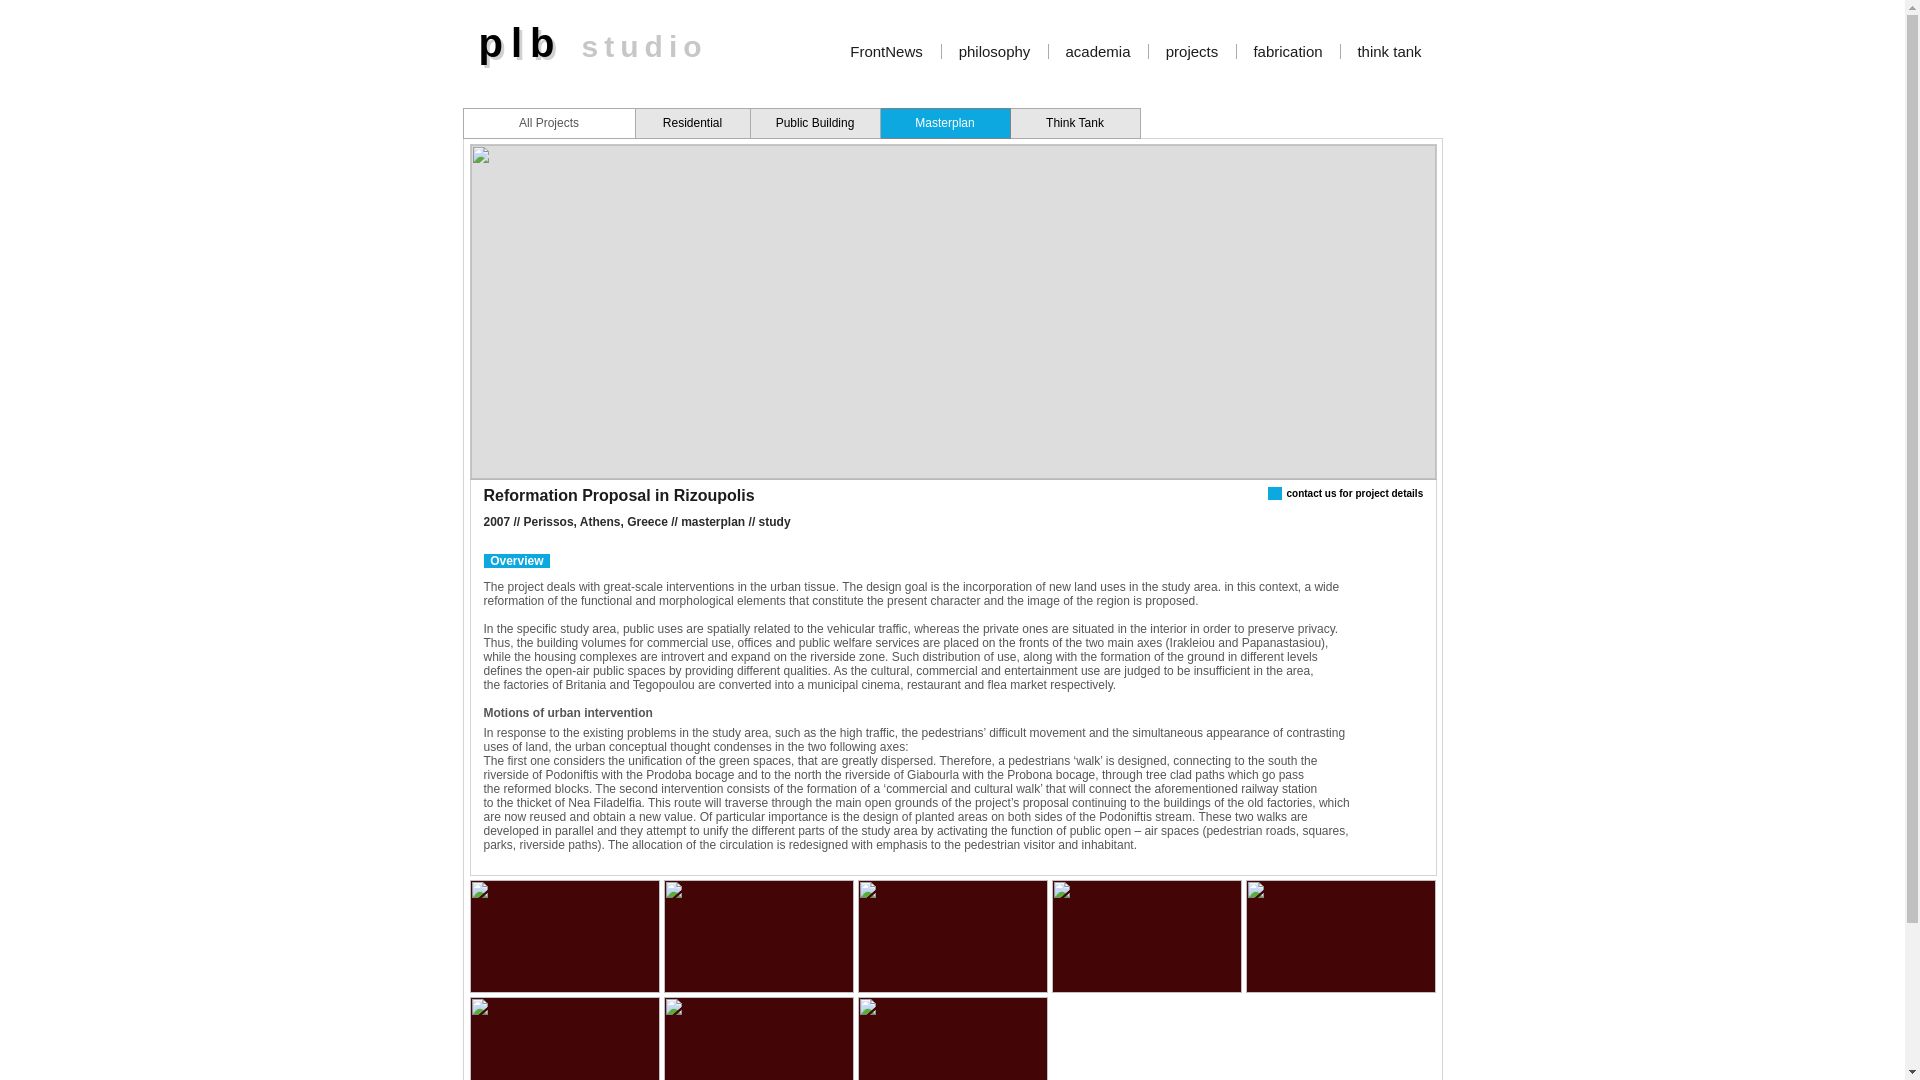  I want to click on projects, so click(1191, 52).